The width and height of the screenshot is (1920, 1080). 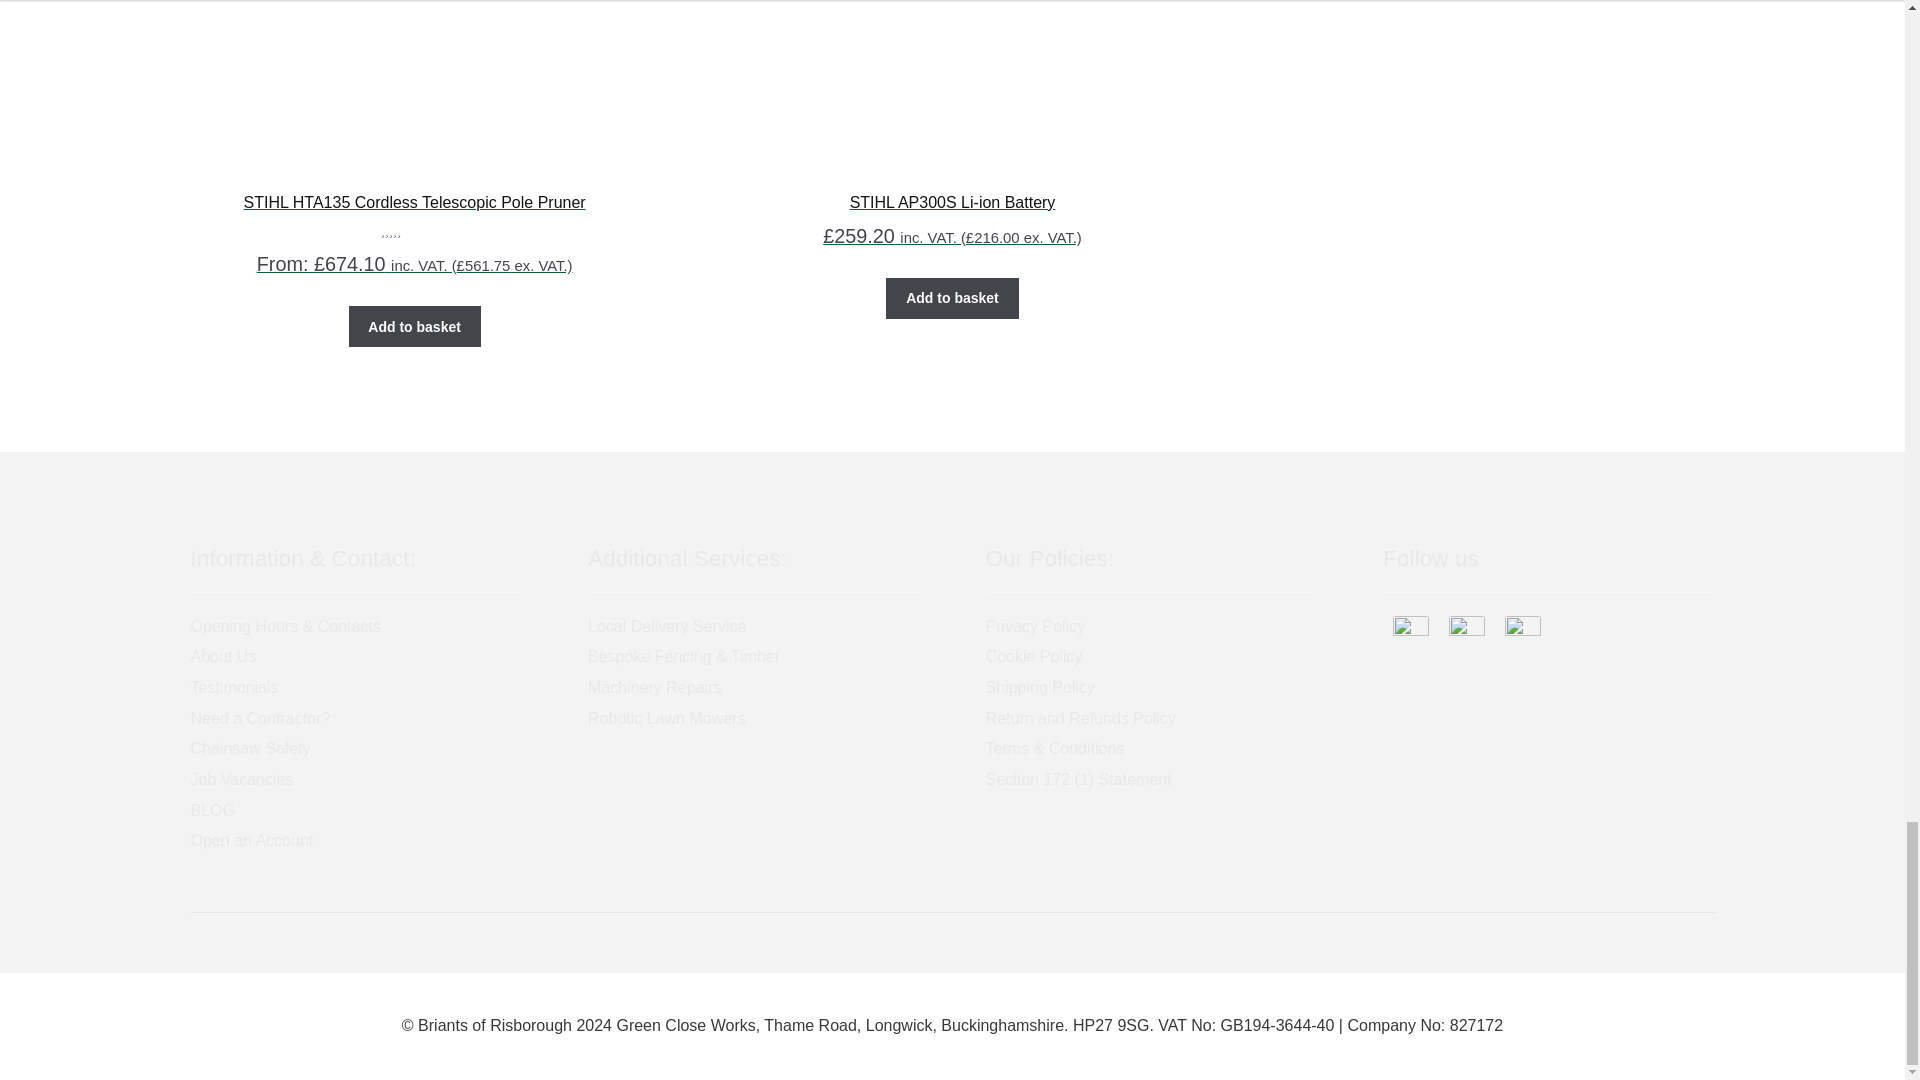 What do you see at coordinates (1410, 634) in the screenshot?
I see `Facebook` at bounding box center [1410, 634].